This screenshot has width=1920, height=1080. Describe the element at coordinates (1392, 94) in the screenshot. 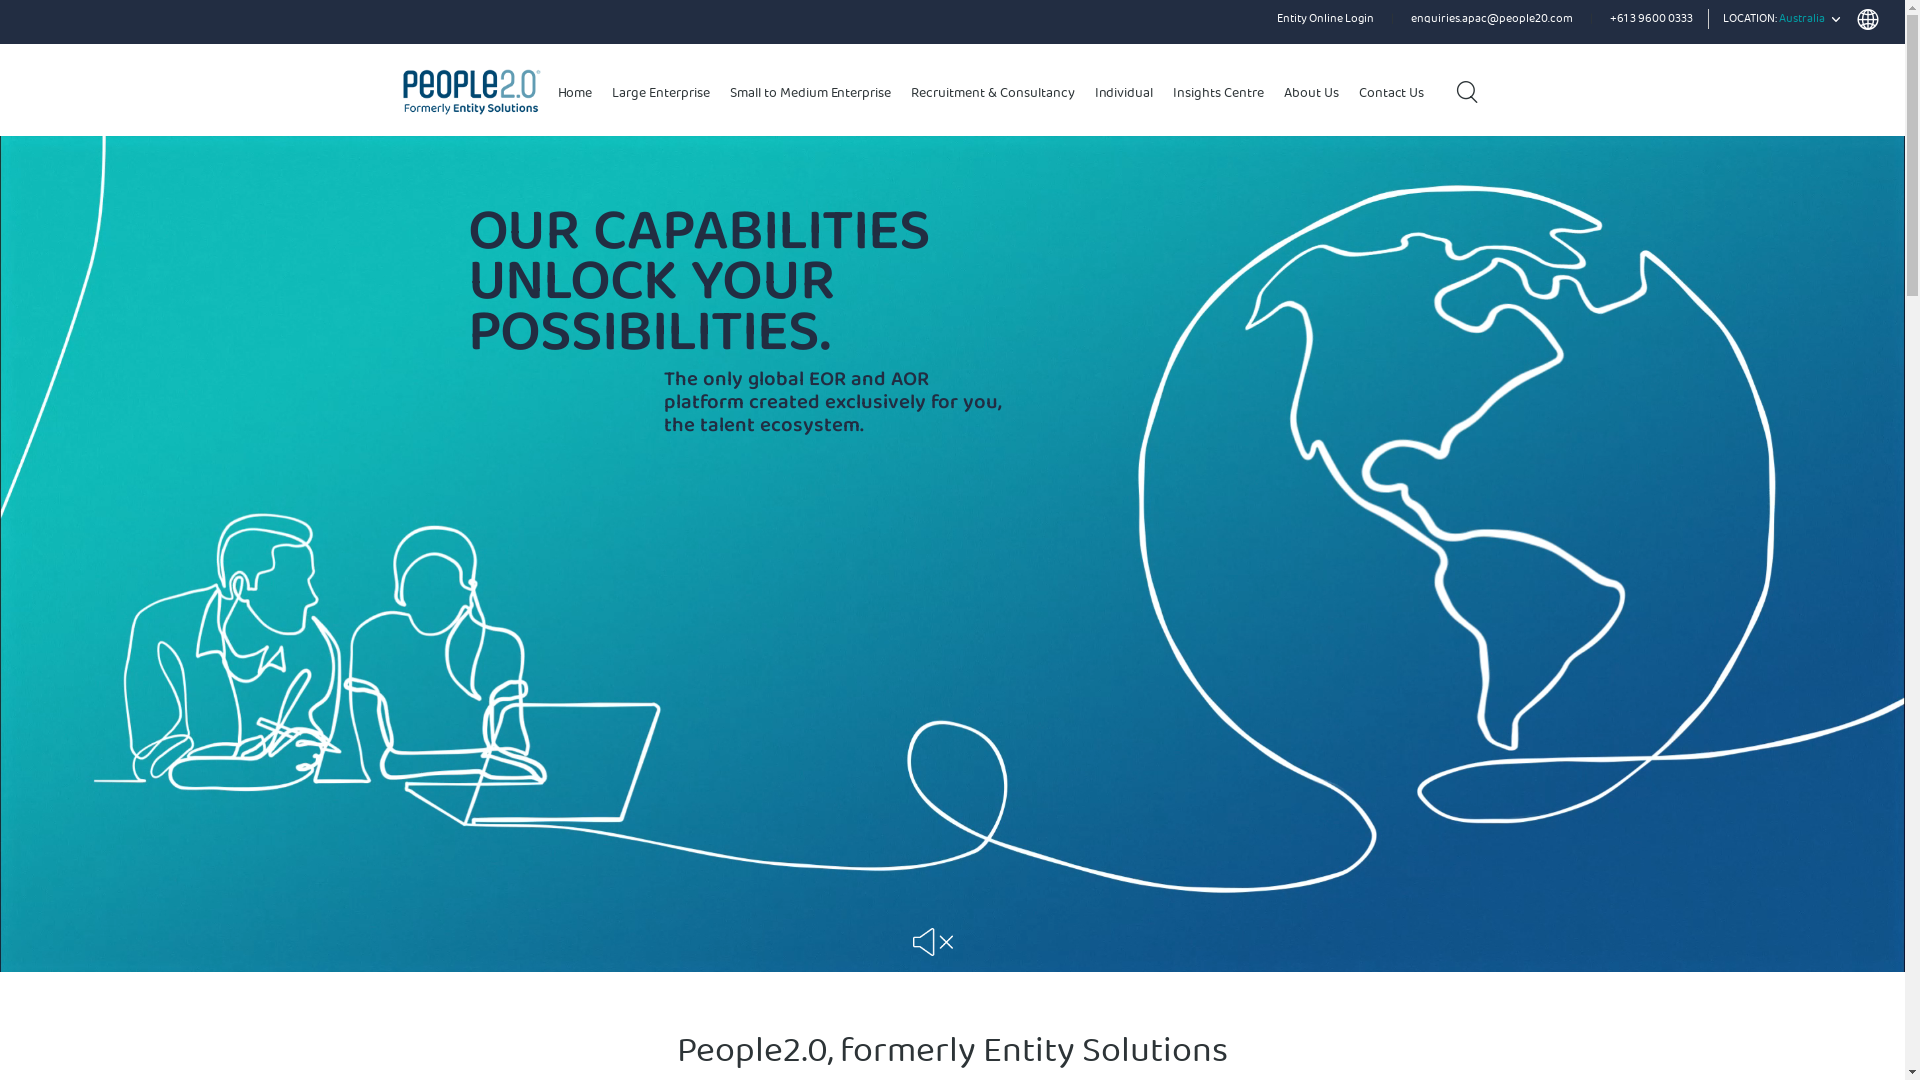

I see `Contact Us` at that location.